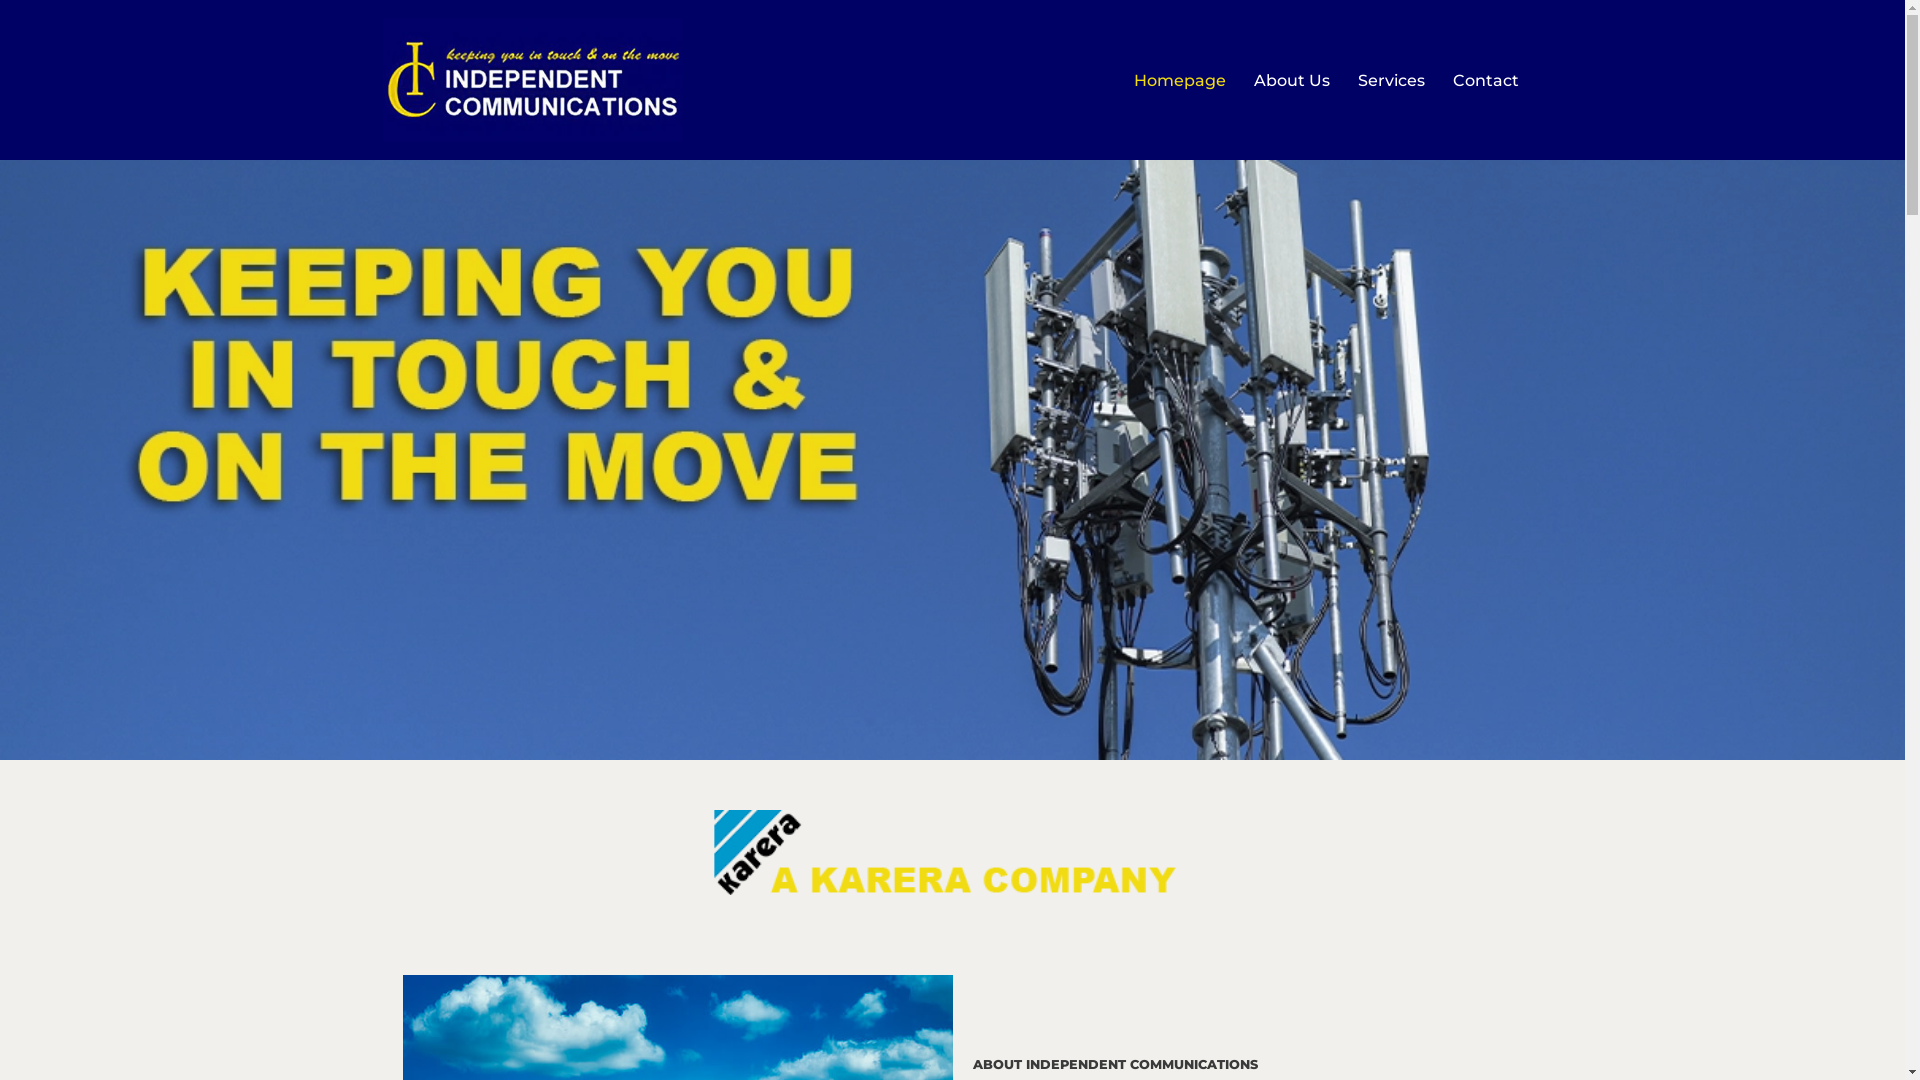 The image size is (1920, 1080). I want to click on Homepage, so click(1180, 80).